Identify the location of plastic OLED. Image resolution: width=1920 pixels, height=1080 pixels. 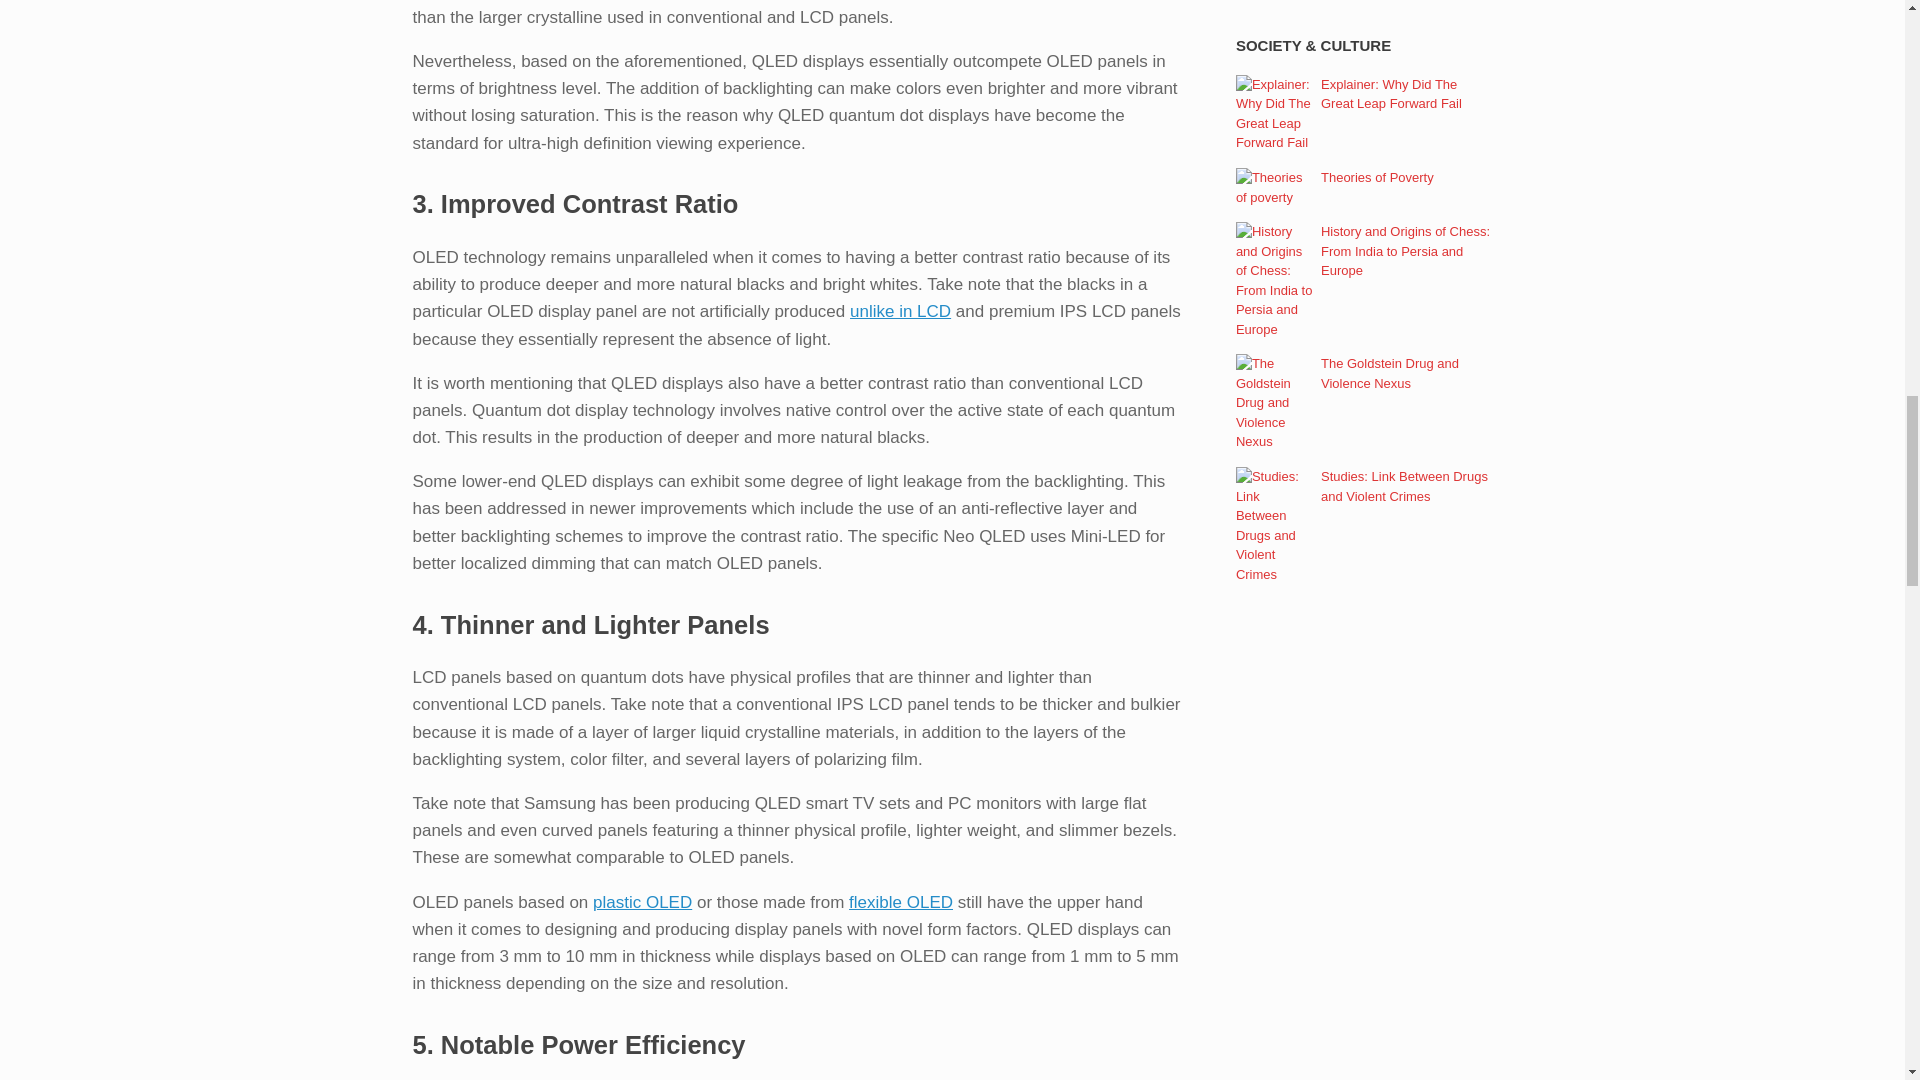
(642, 902).